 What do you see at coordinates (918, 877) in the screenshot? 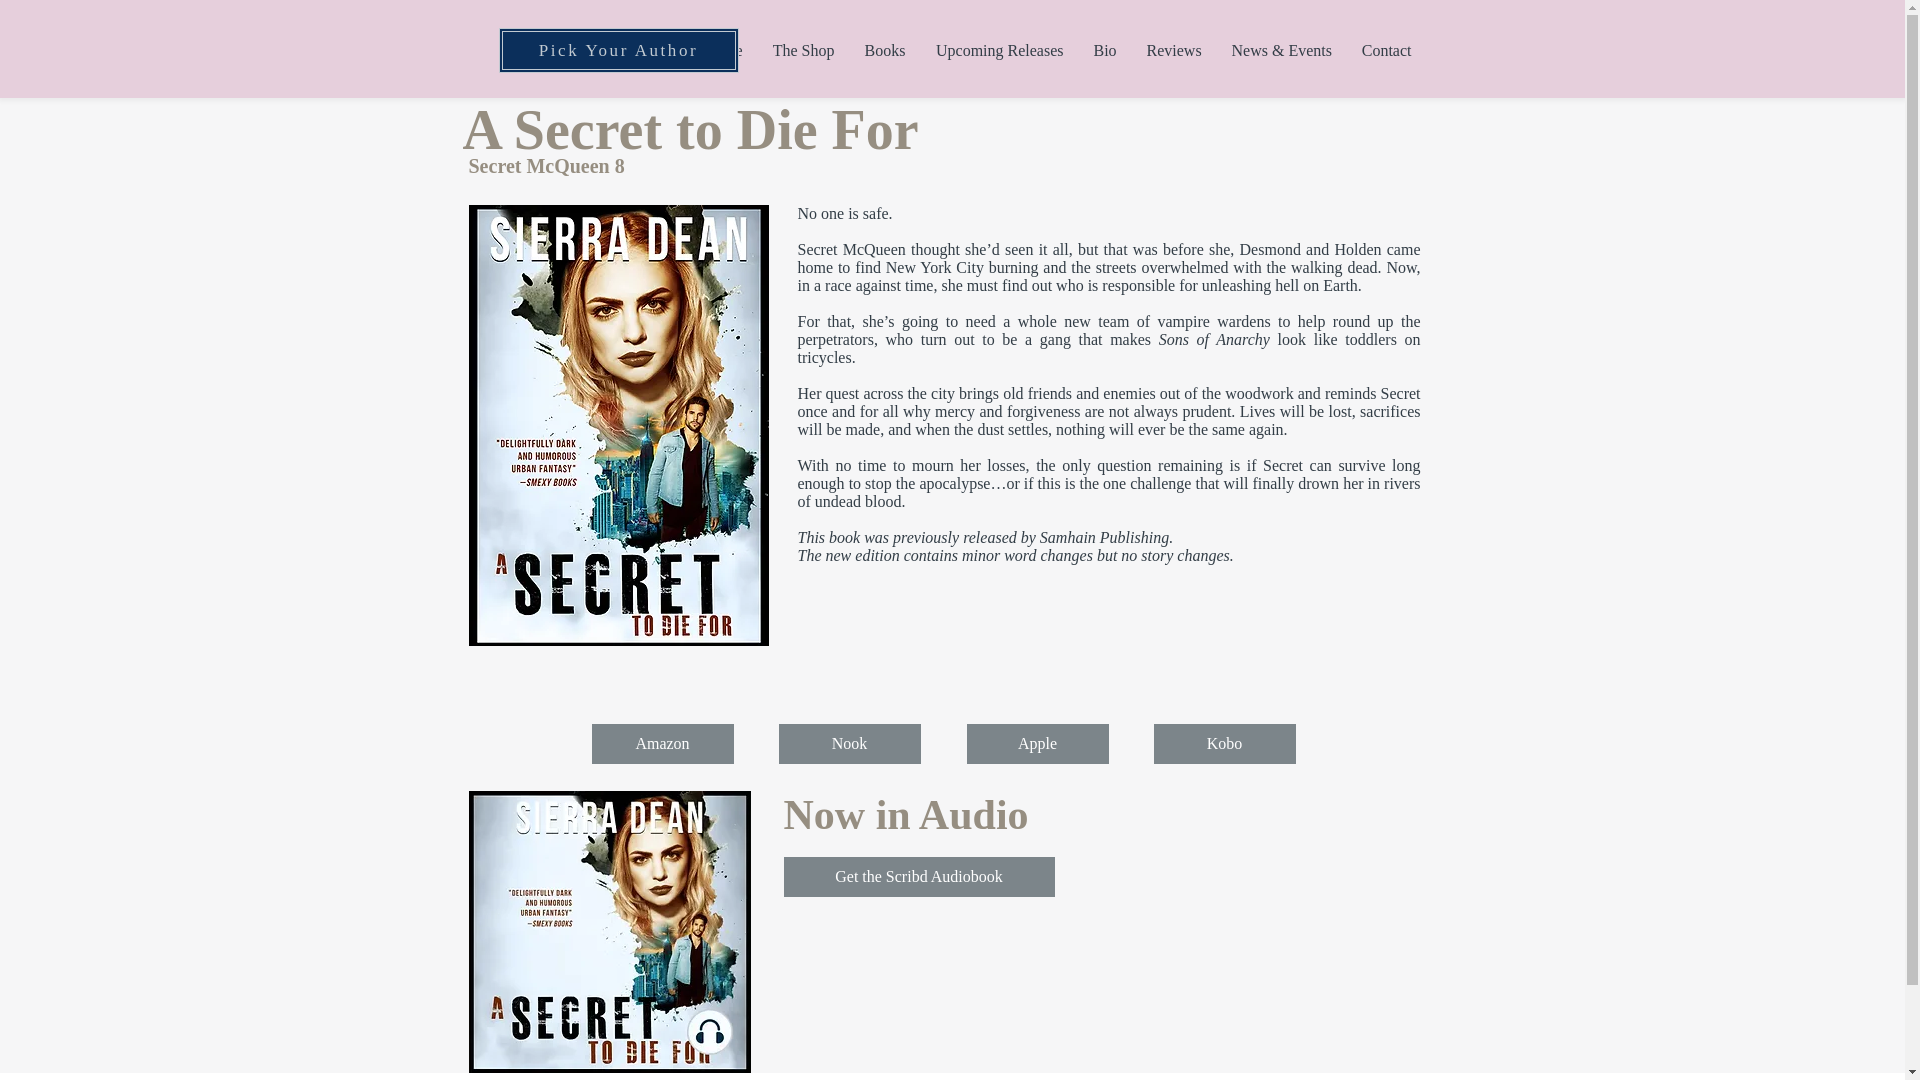
I see `Get the Scribd Audiobook` at bounding box center [918, 877].